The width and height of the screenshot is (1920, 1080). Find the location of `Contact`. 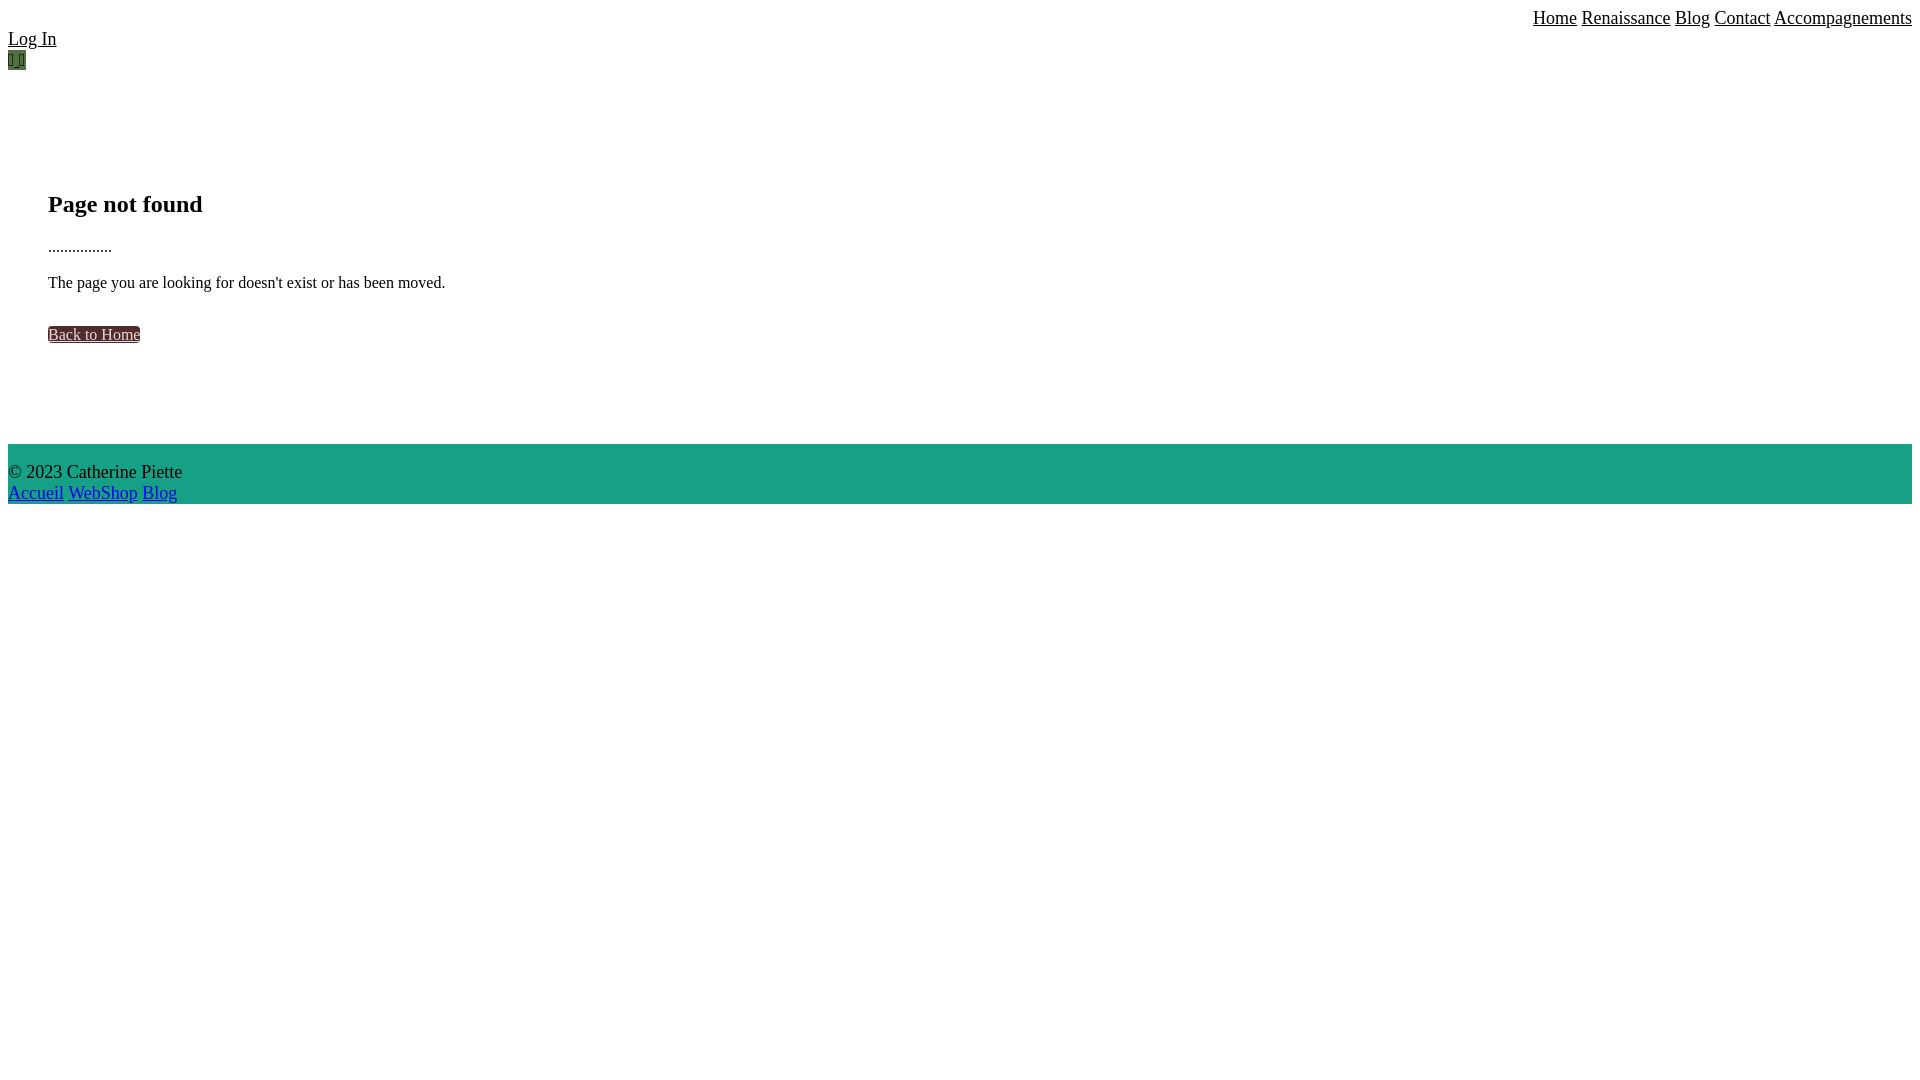

Contact is located at coordinates (1743, 18).